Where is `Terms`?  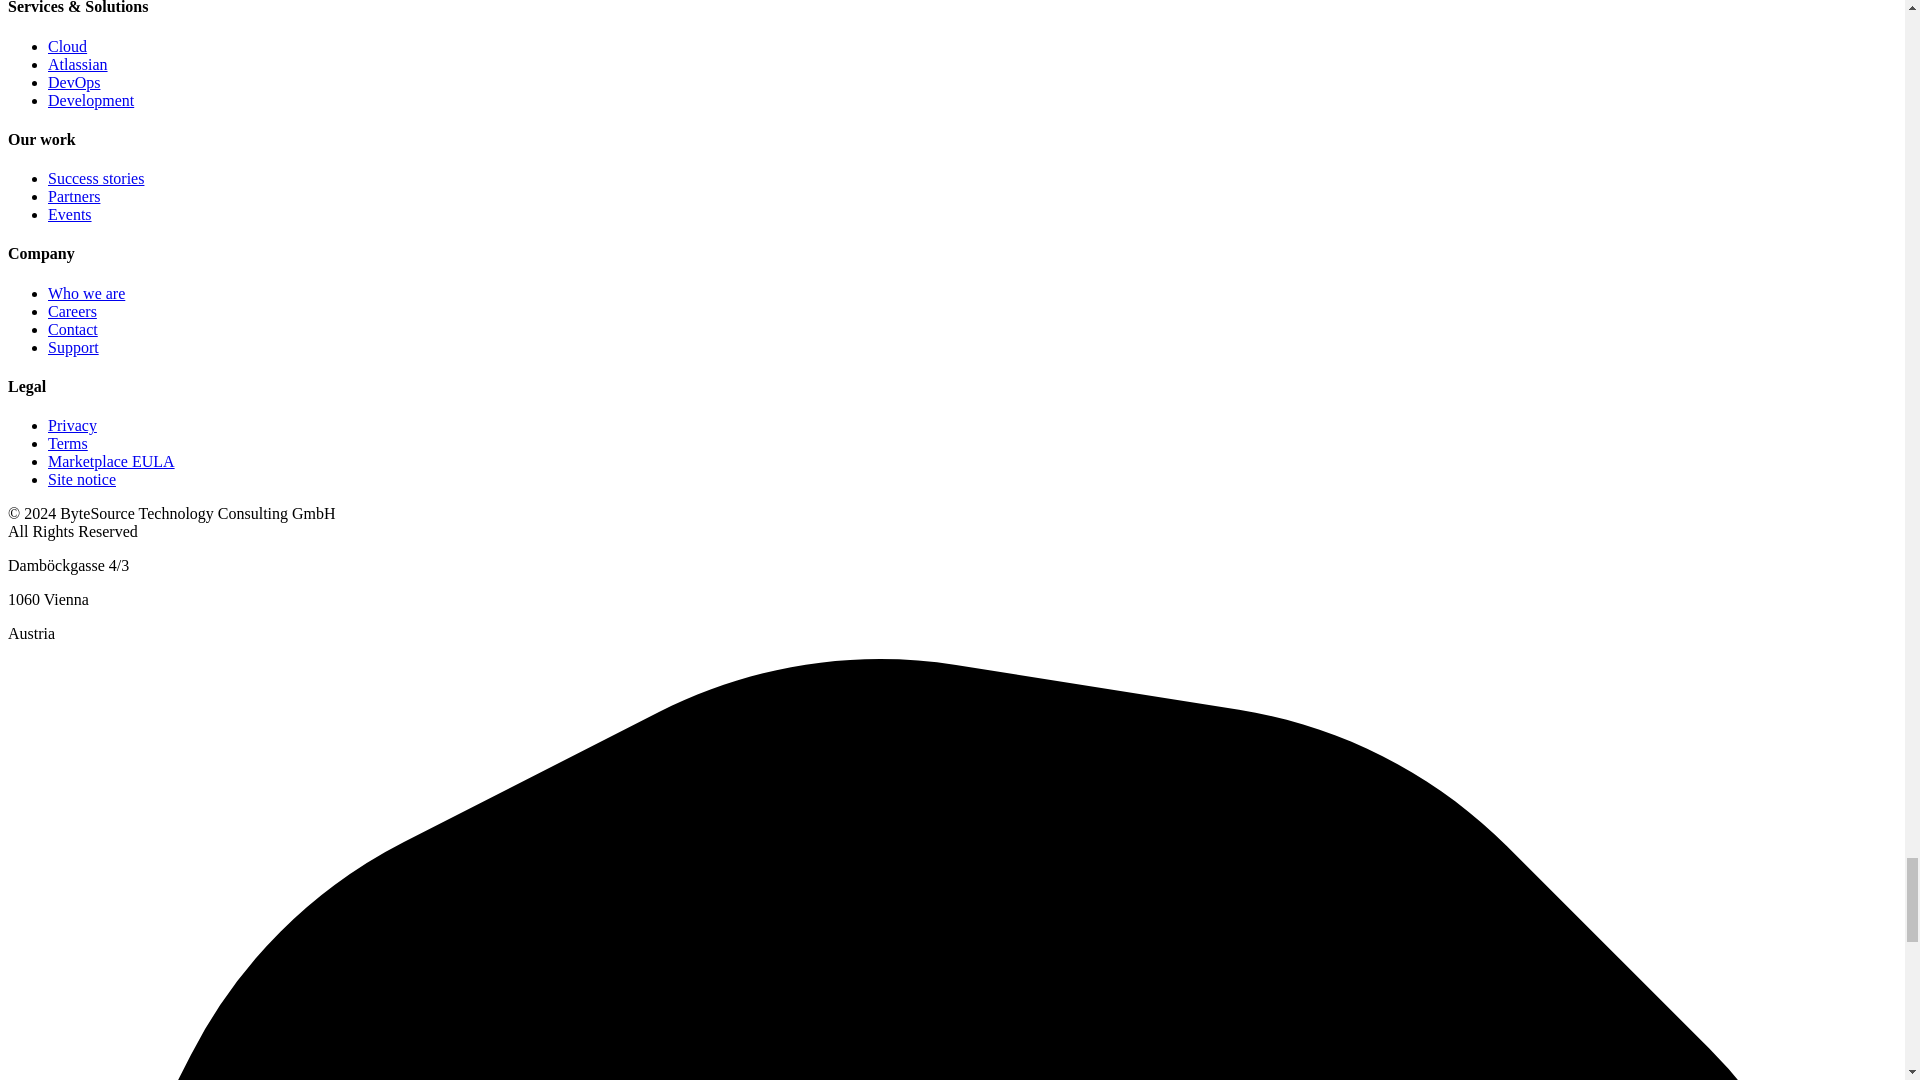
Terms is located at coordinates (68, 444).